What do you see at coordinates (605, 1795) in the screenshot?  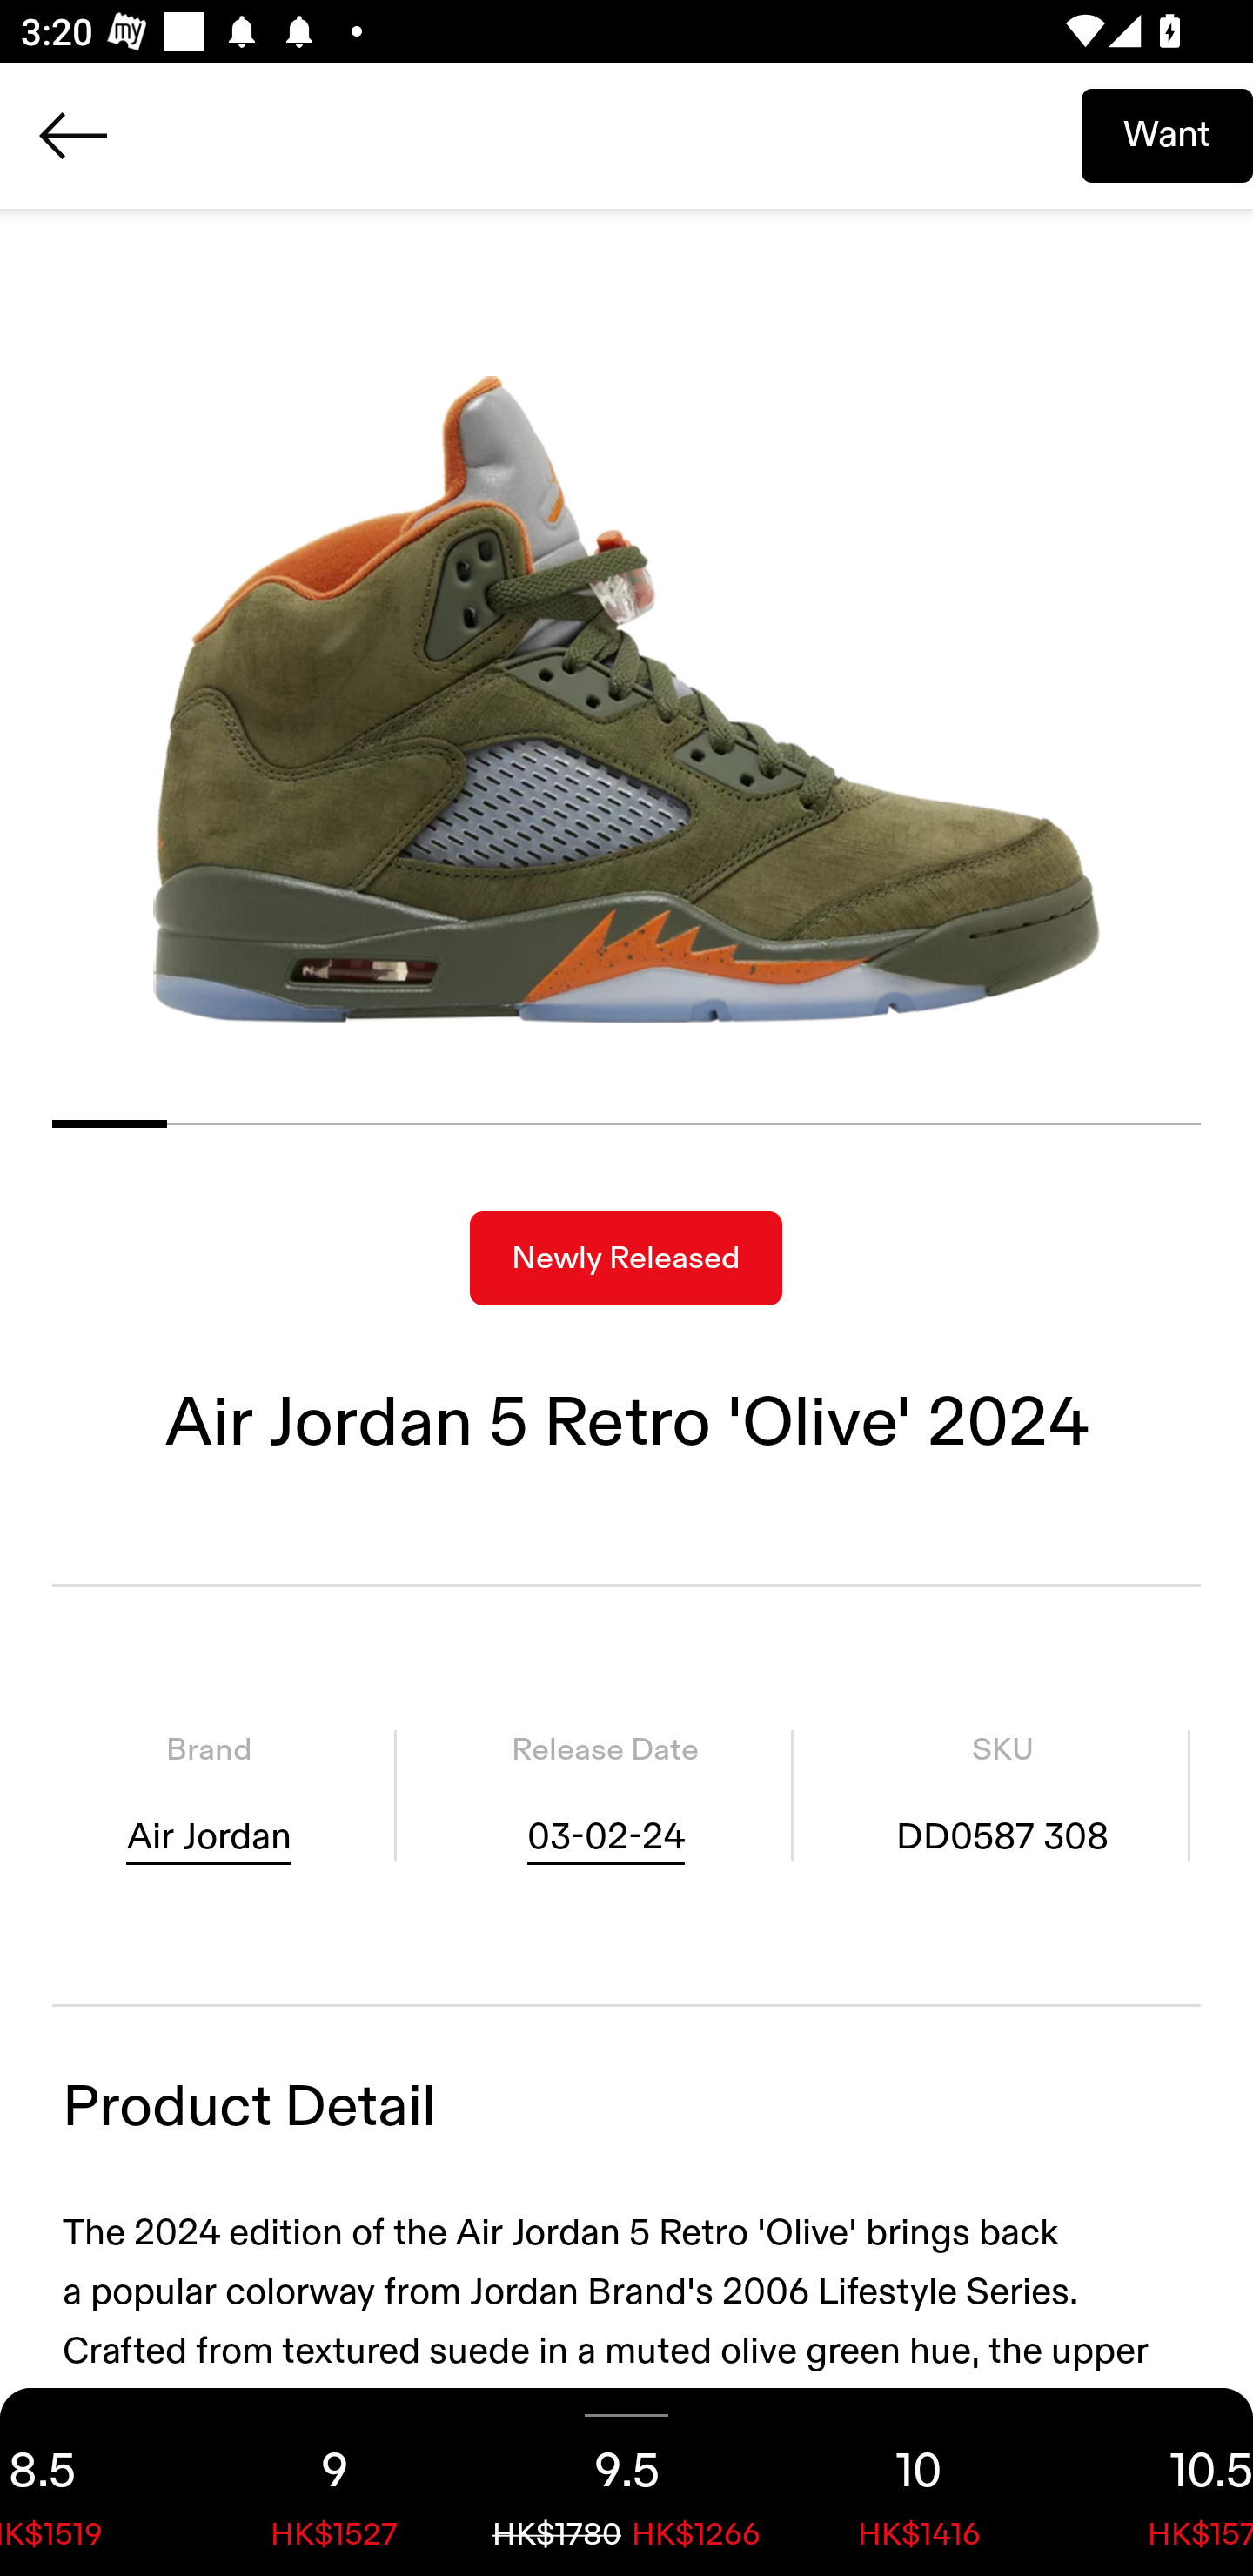 I see `Release Date 03-02-24` at bounding box center [605, 1795].